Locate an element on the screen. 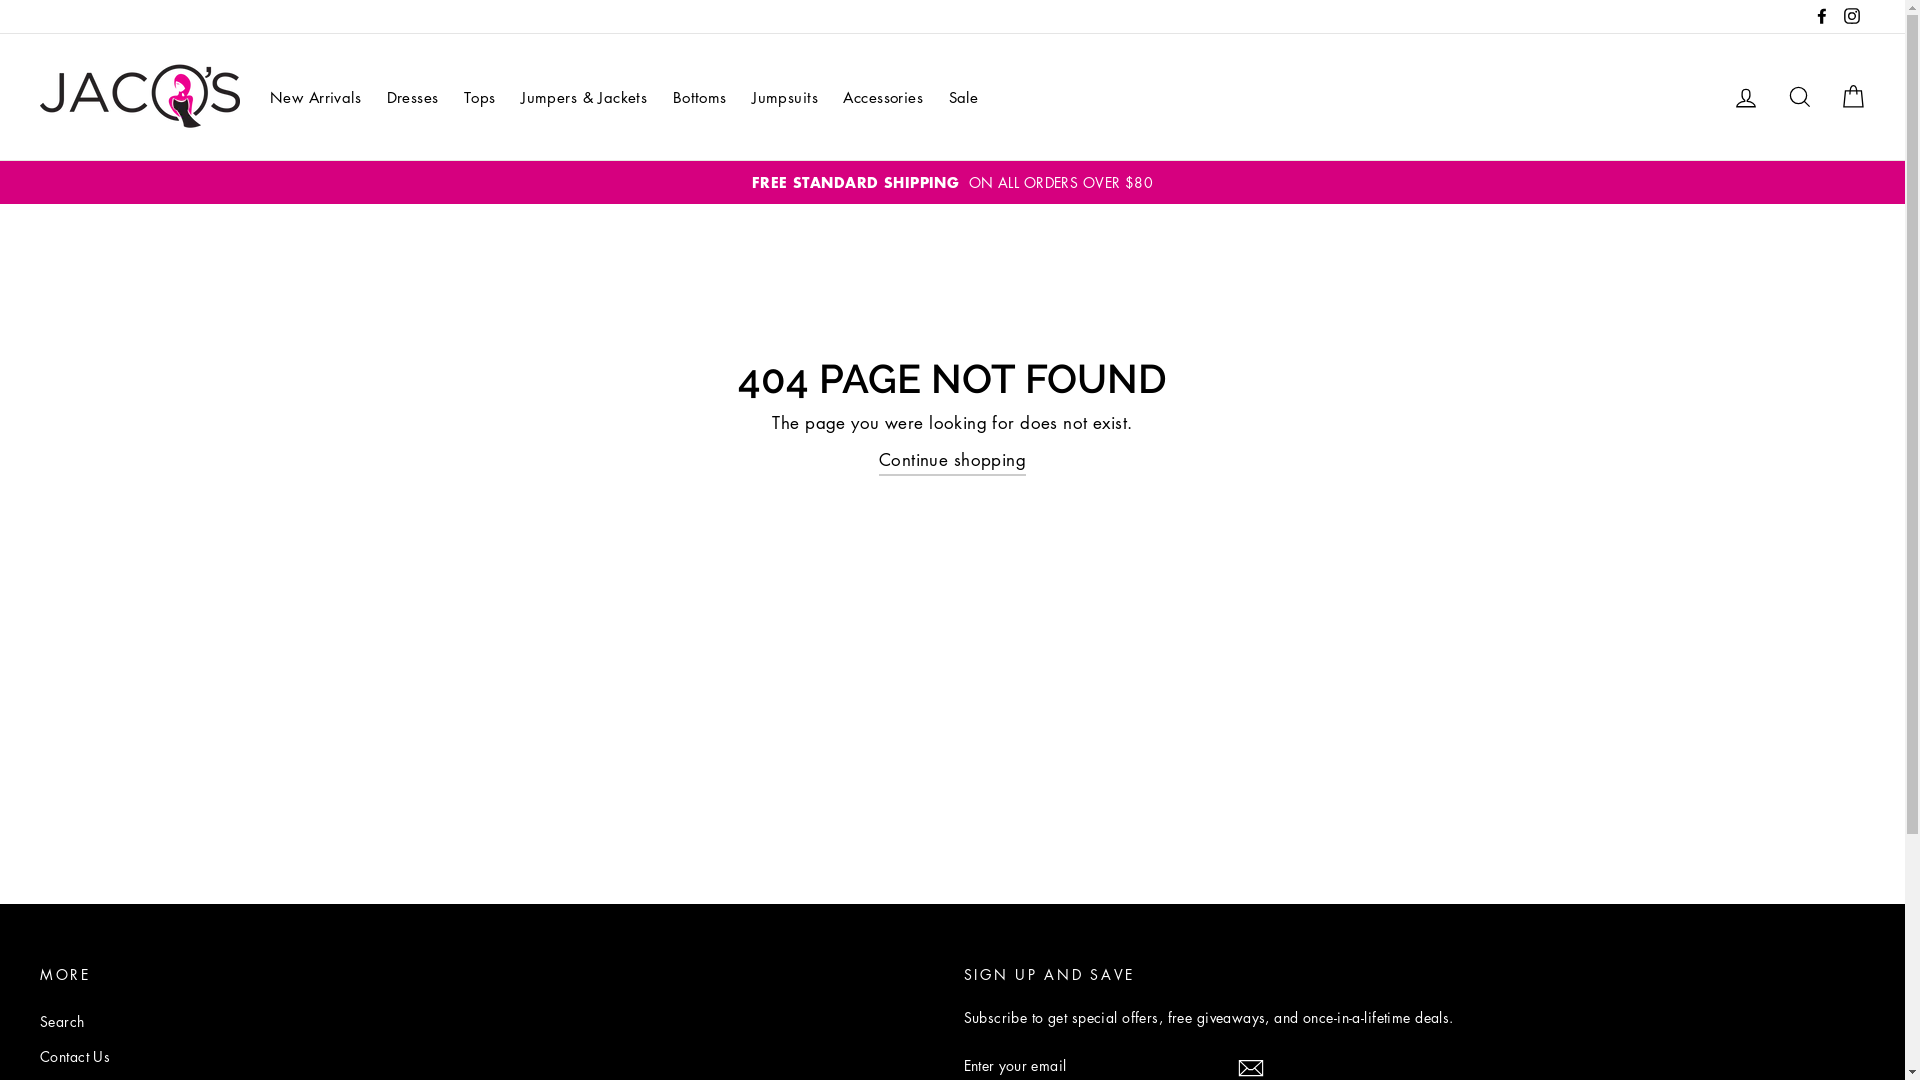 The width and height of the screenshot is (1920, 1080). Instagram is located at coordinates (1852, 16).